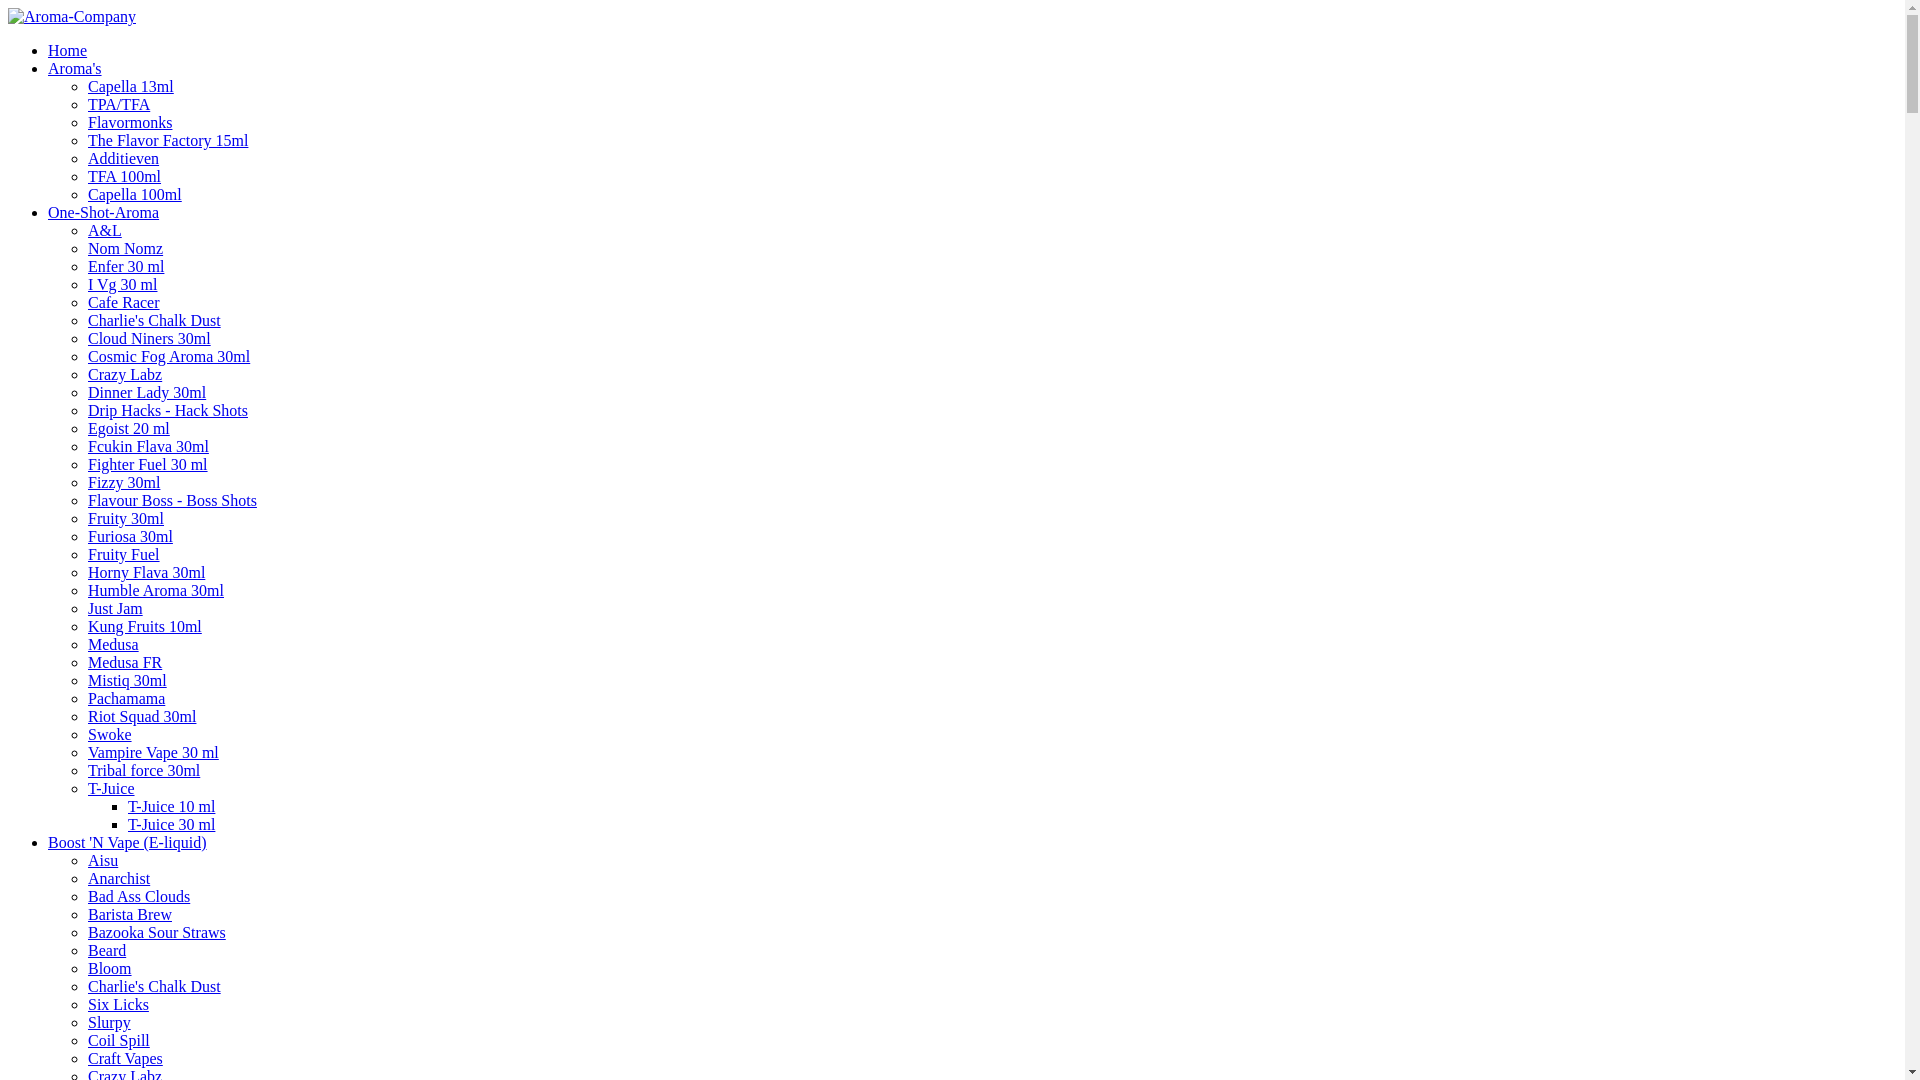 The height and width of the screenshot is (1080, 1920). I want to click on Horny Flava 30ml, so click(146, 572).